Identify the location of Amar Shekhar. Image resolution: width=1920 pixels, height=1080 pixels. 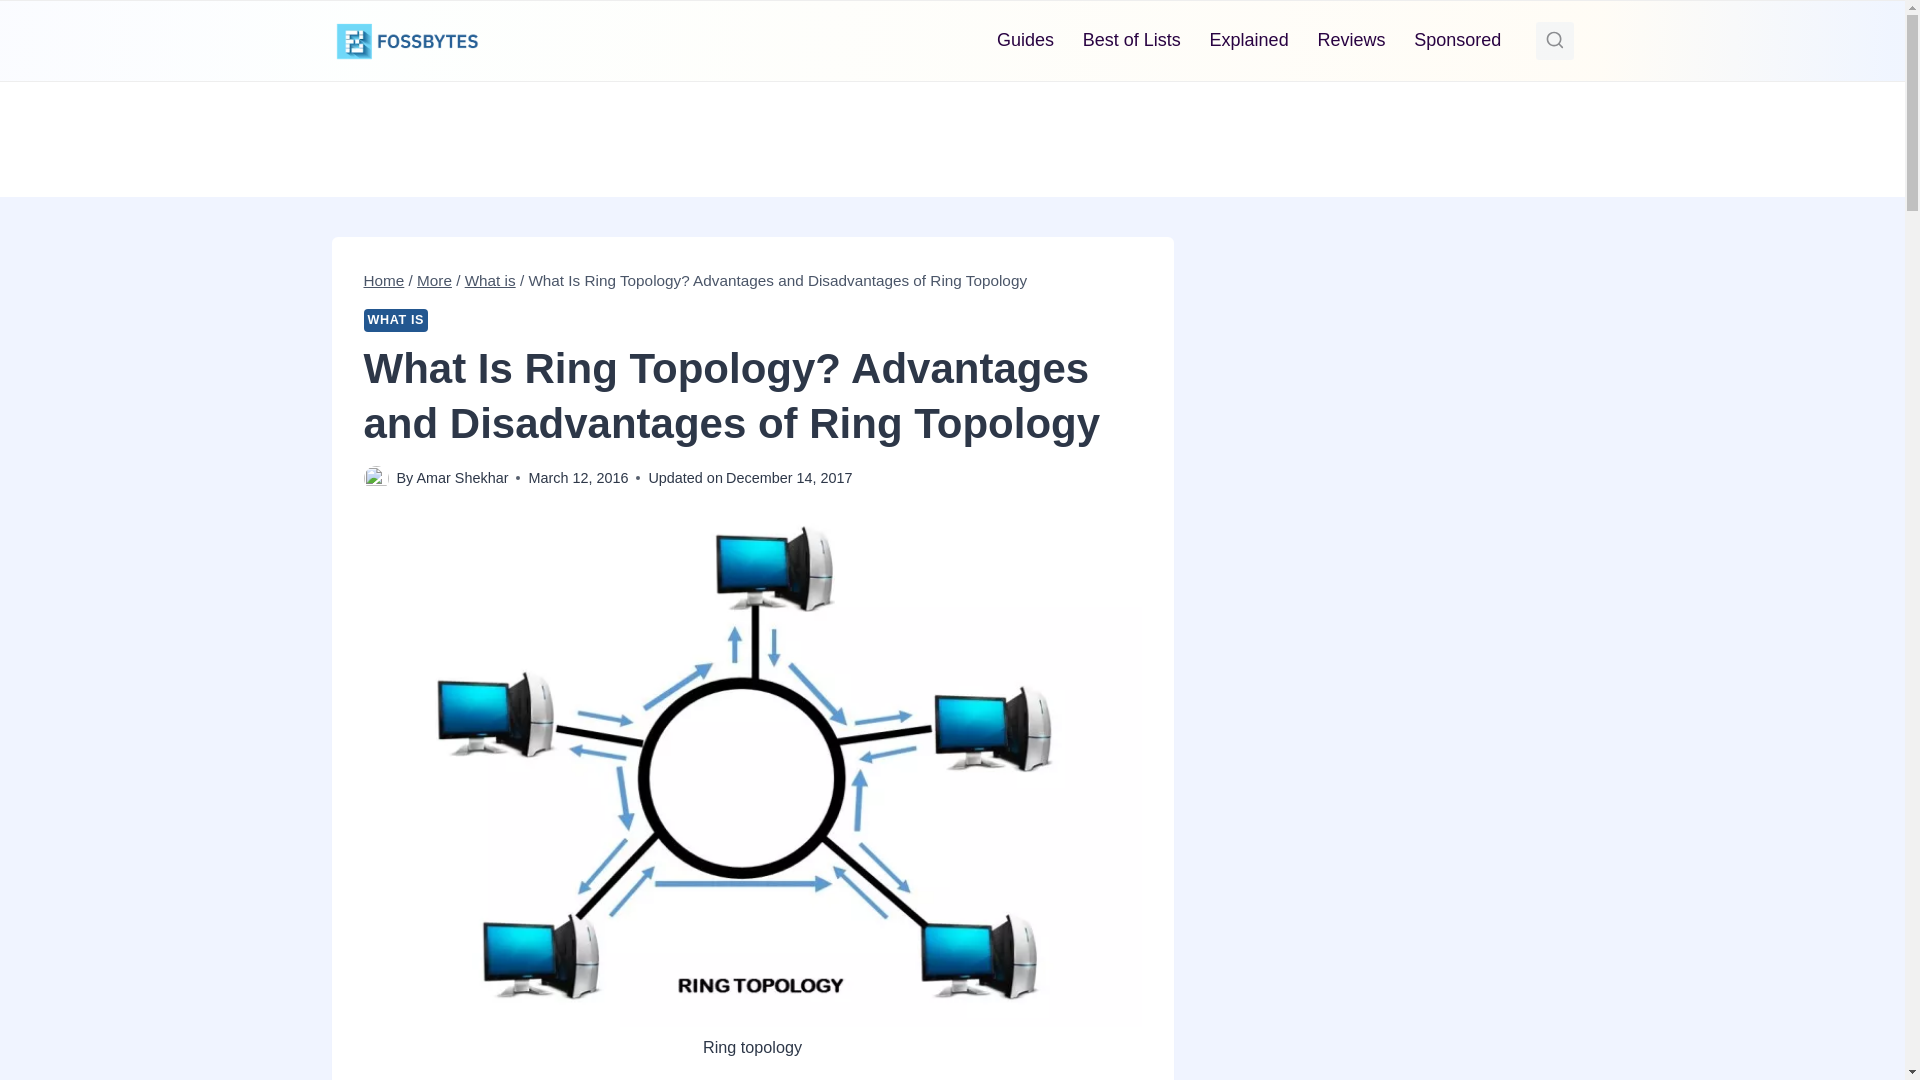
(462, 478).